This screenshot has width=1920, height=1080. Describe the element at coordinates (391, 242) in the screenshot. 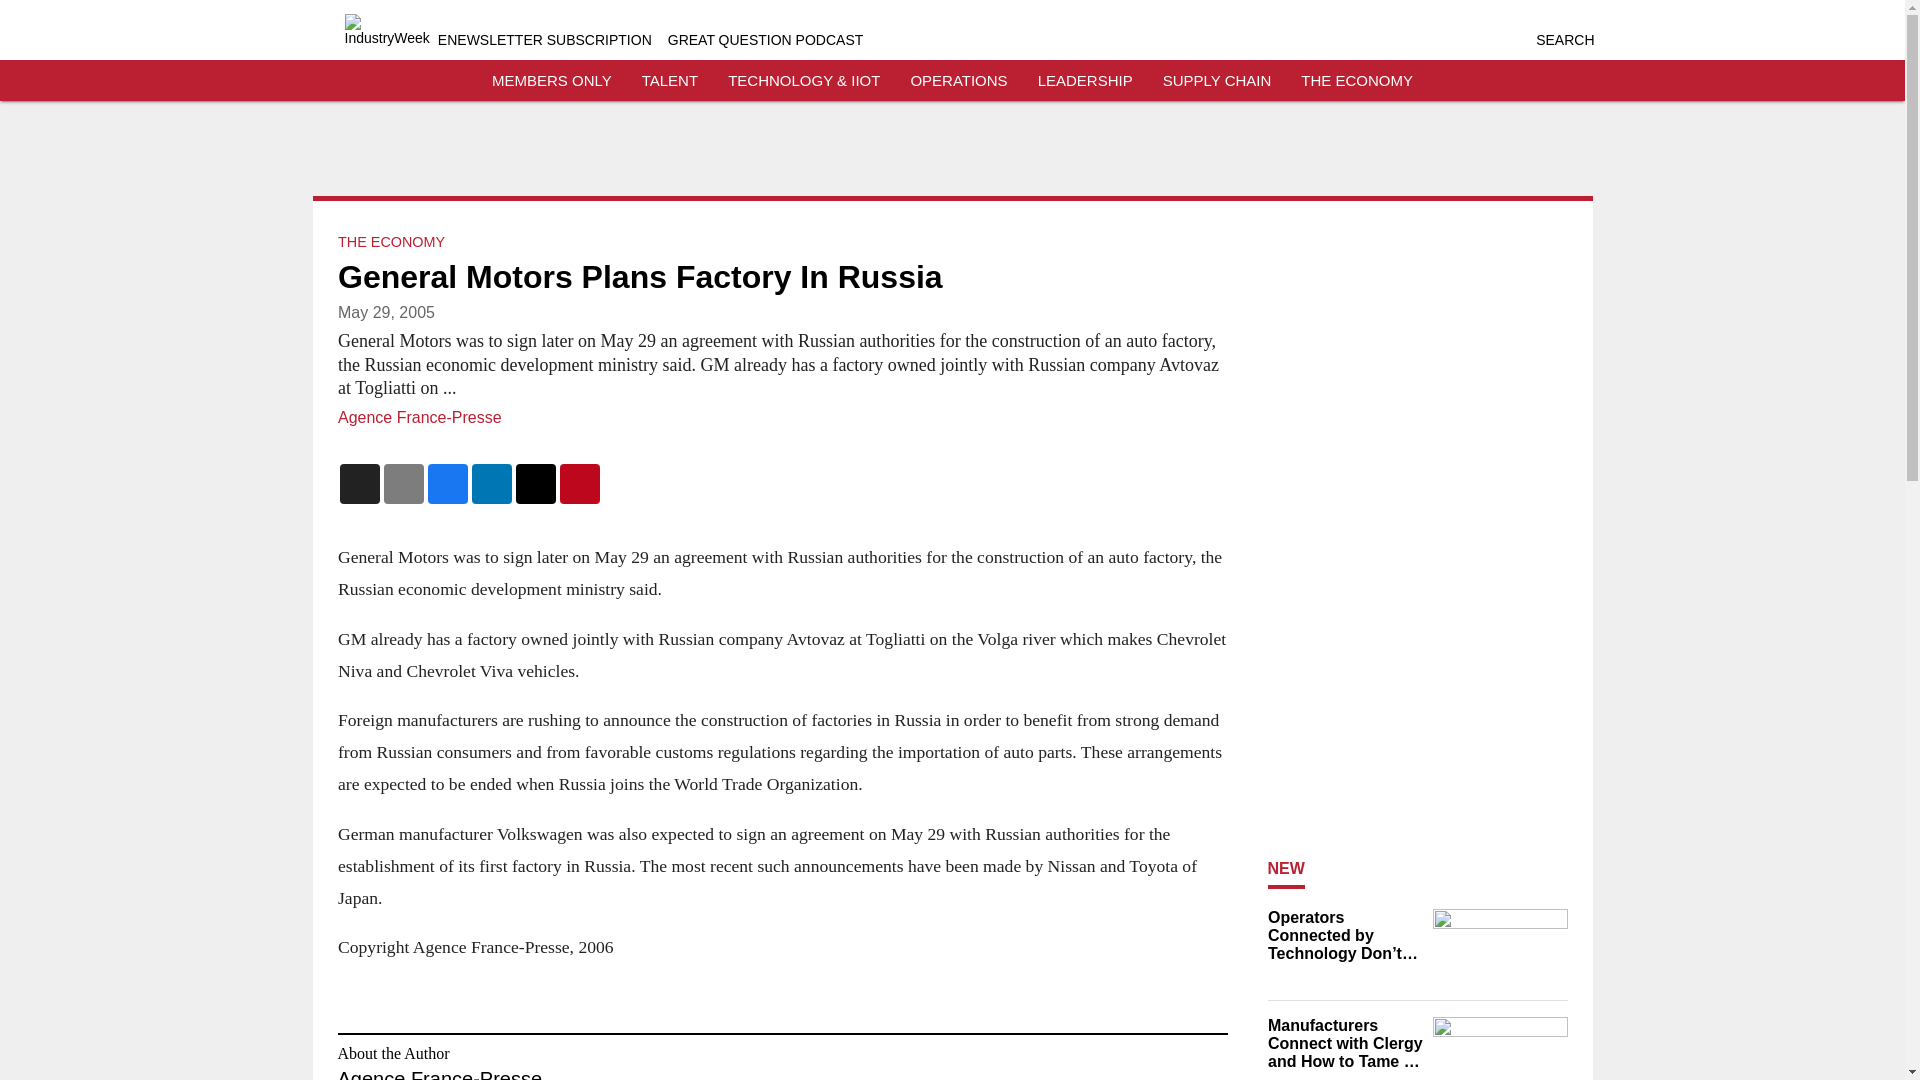

I see `THE ECONOMY` at that location.